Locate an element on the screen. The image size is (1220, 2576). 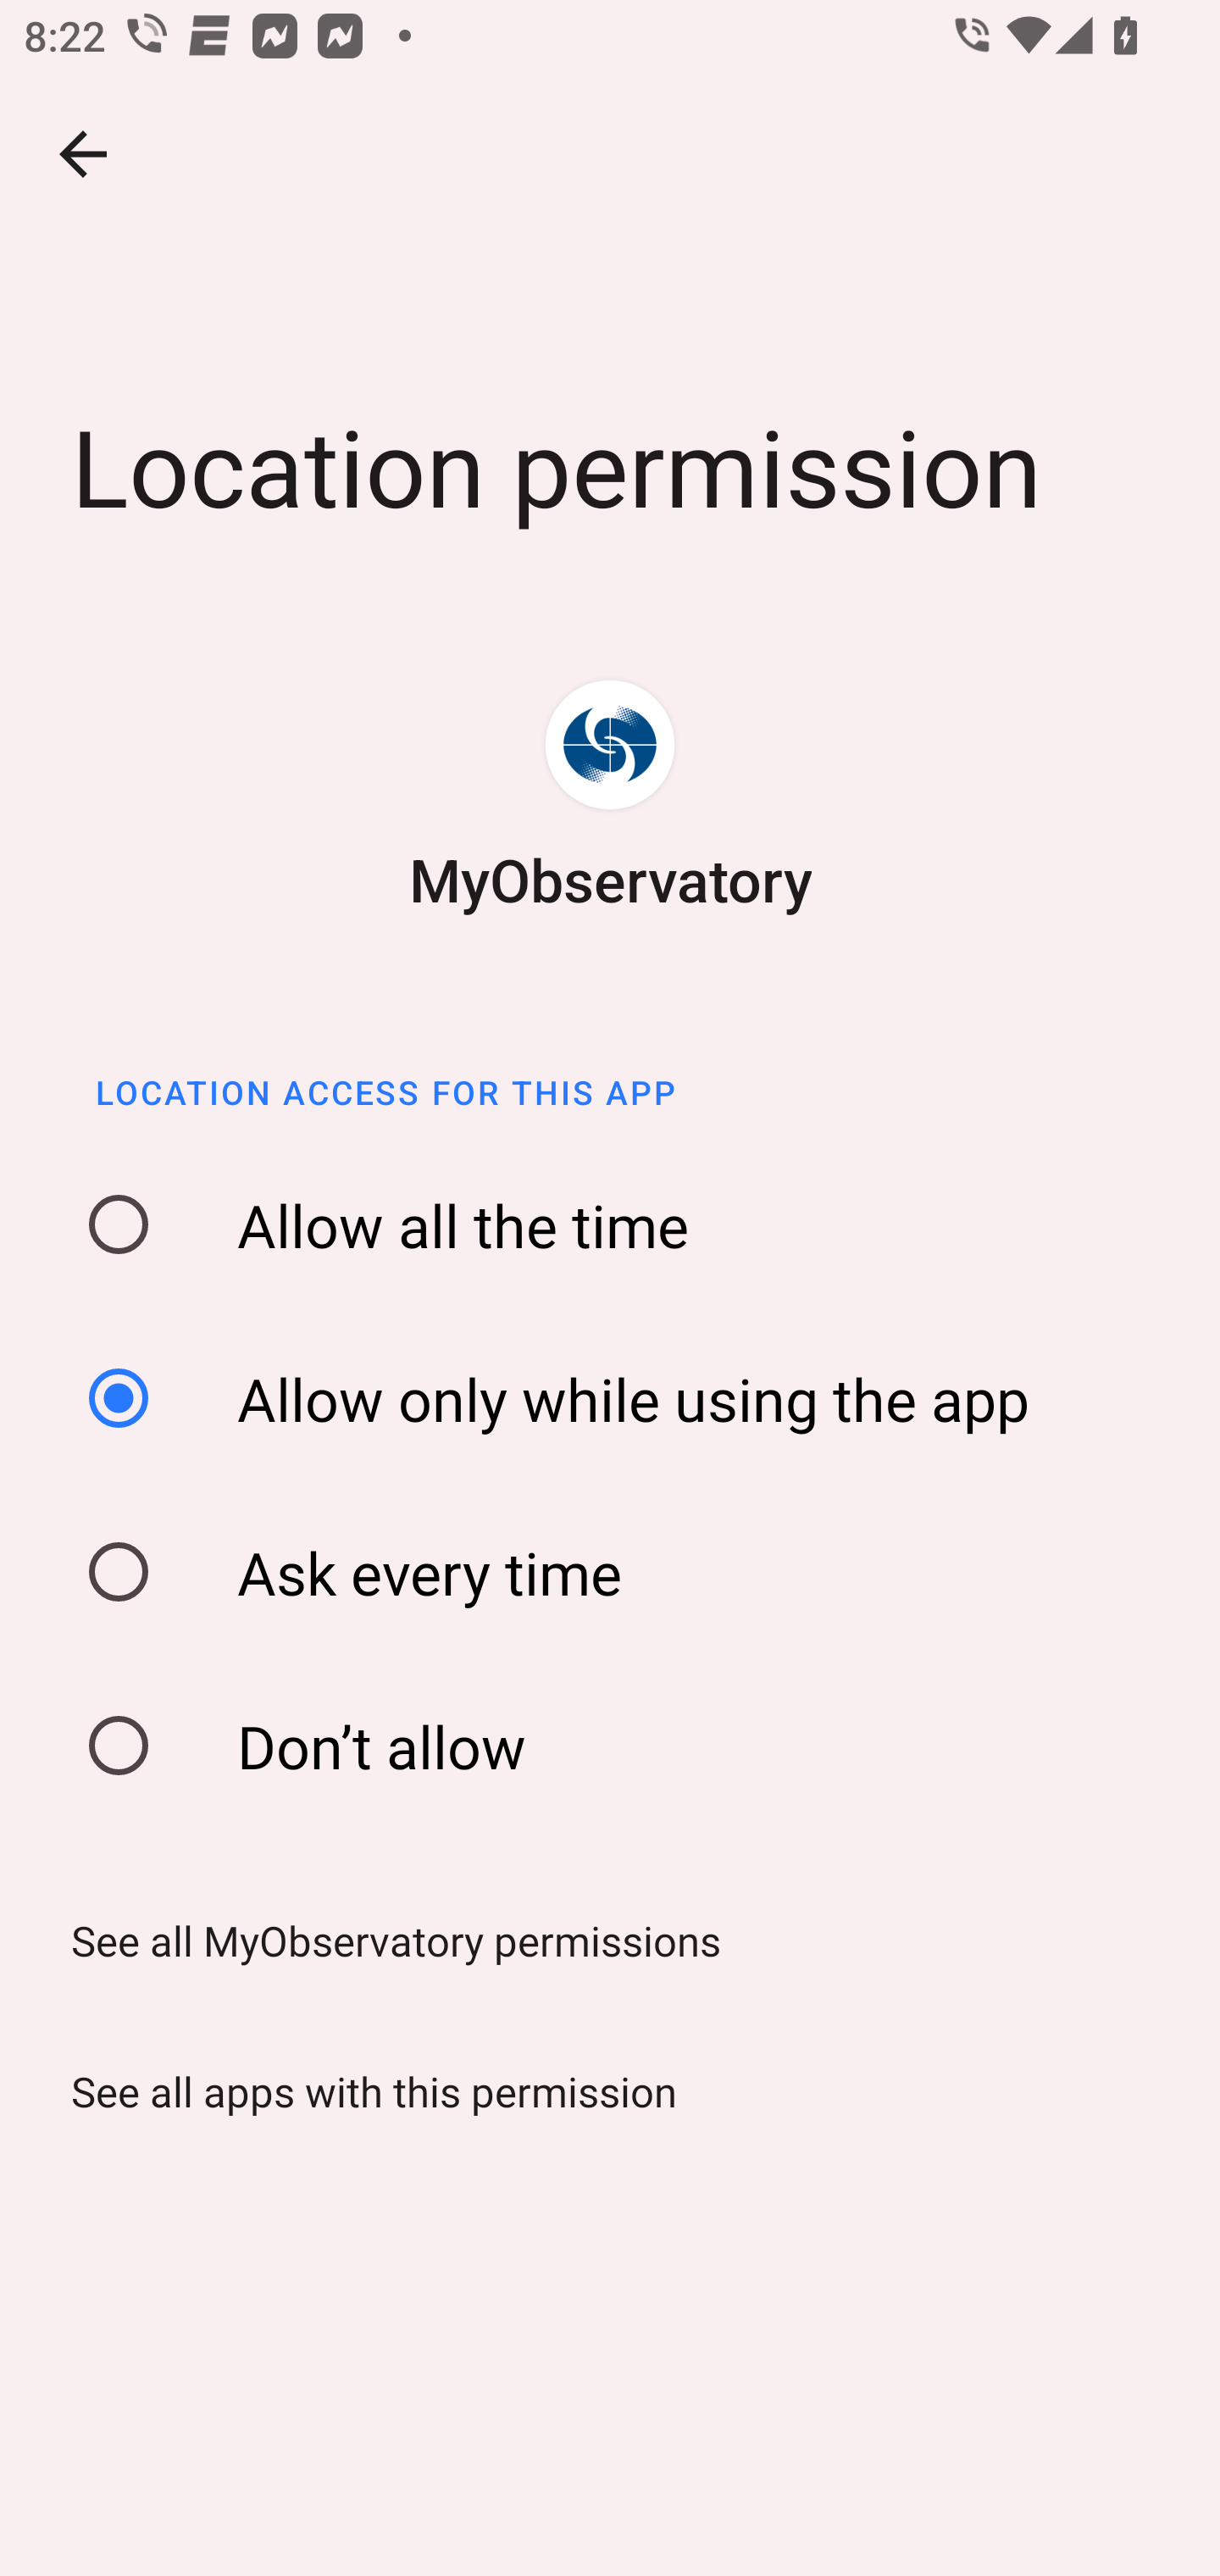
Allow only while using the app is located at coordinates (621, 1396).